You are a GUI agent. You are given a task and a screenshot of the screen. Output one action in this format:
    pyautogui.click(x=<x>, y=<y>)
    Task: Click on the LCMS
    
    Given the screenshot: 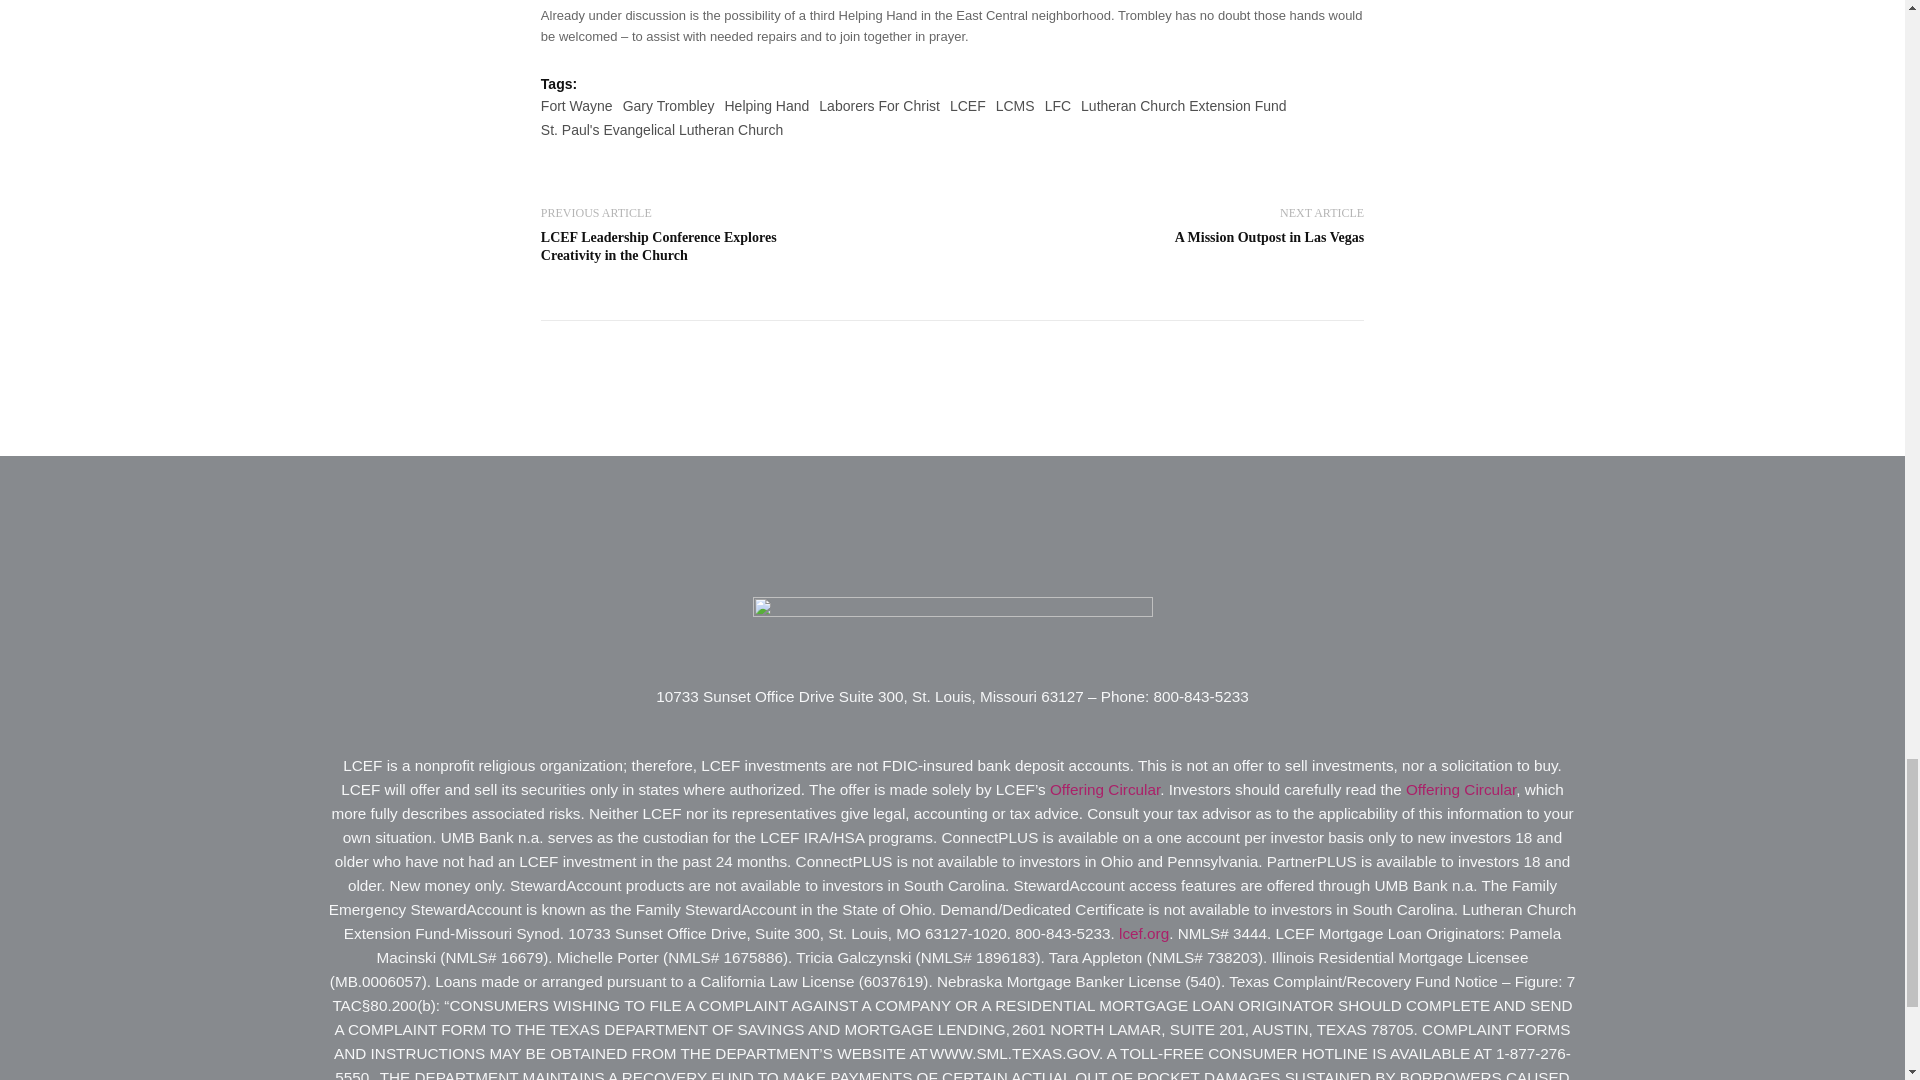 What is the action you would take?
    pyautogui.click(x=1015, y=106)
    